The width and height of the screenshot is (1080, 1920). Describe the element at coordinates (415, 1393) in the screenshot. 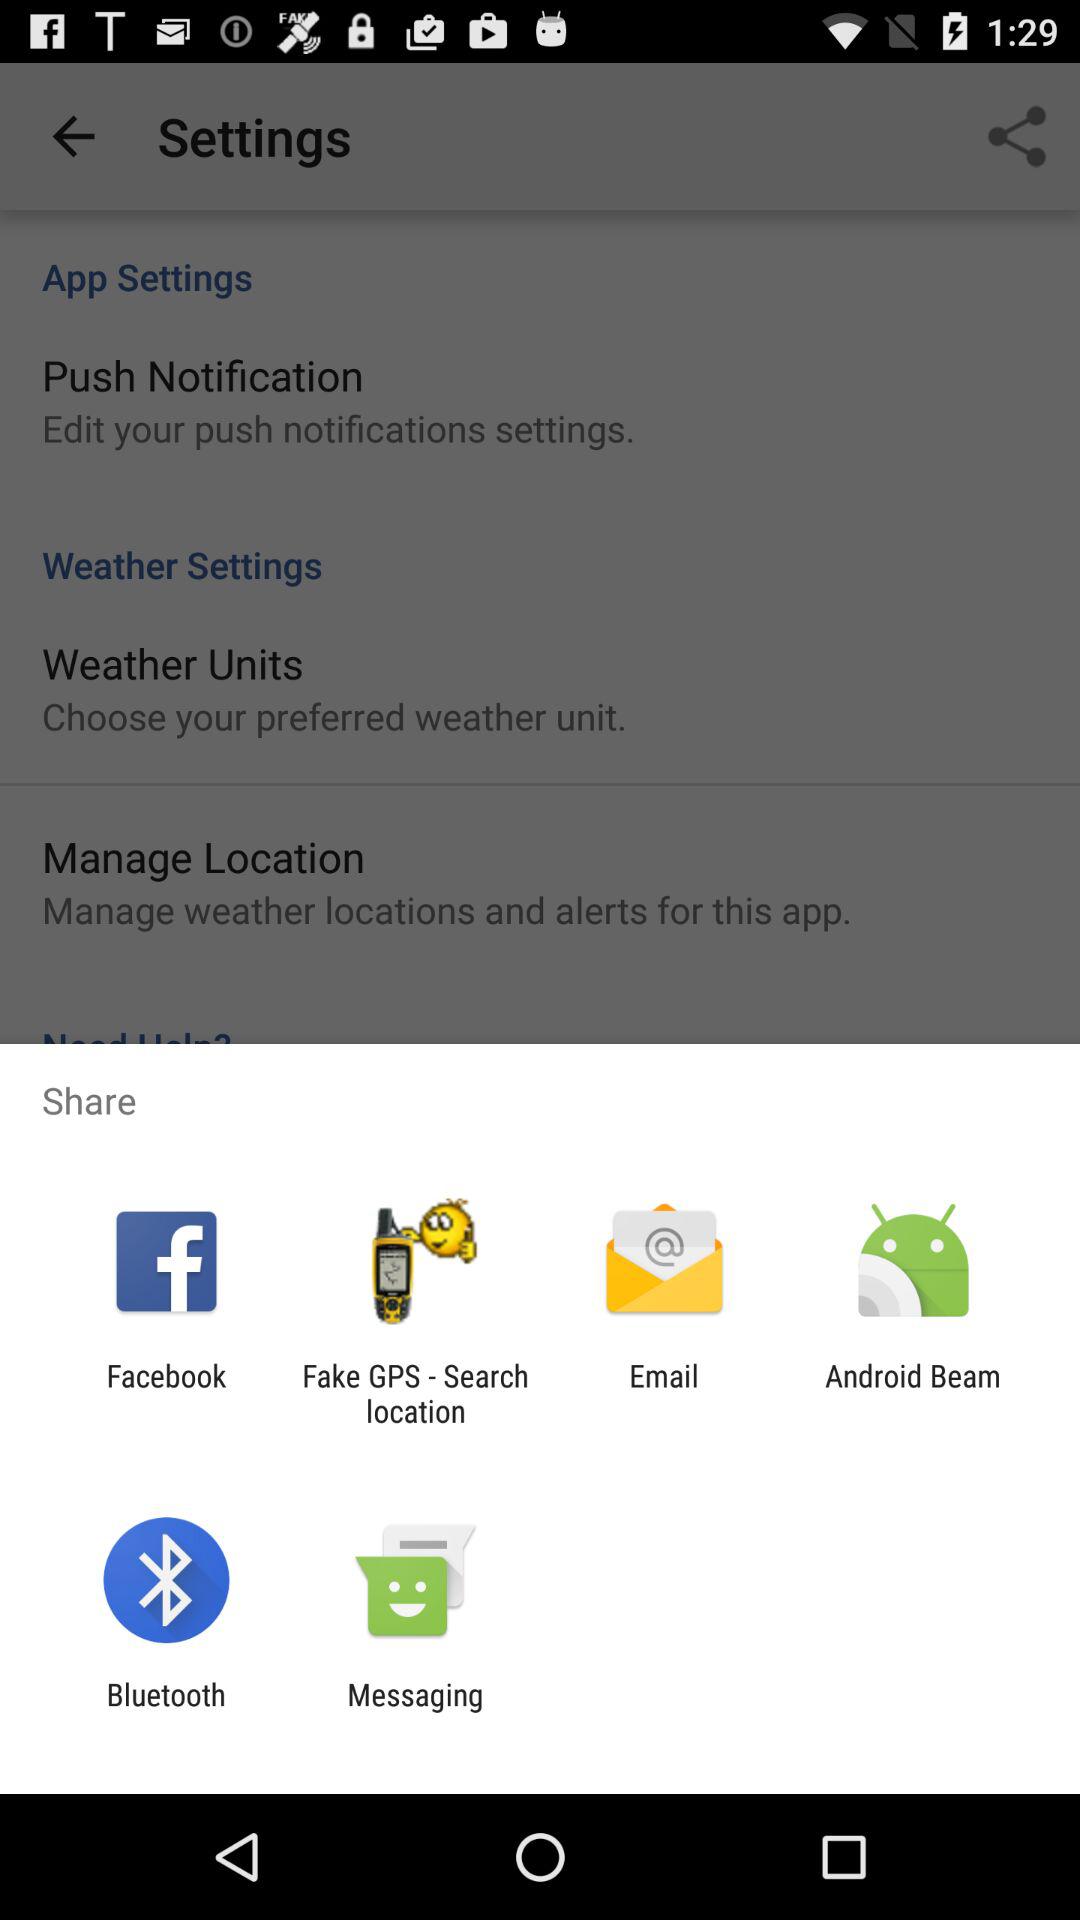

I see `turn off the app to the right of the facebook app` at that location.